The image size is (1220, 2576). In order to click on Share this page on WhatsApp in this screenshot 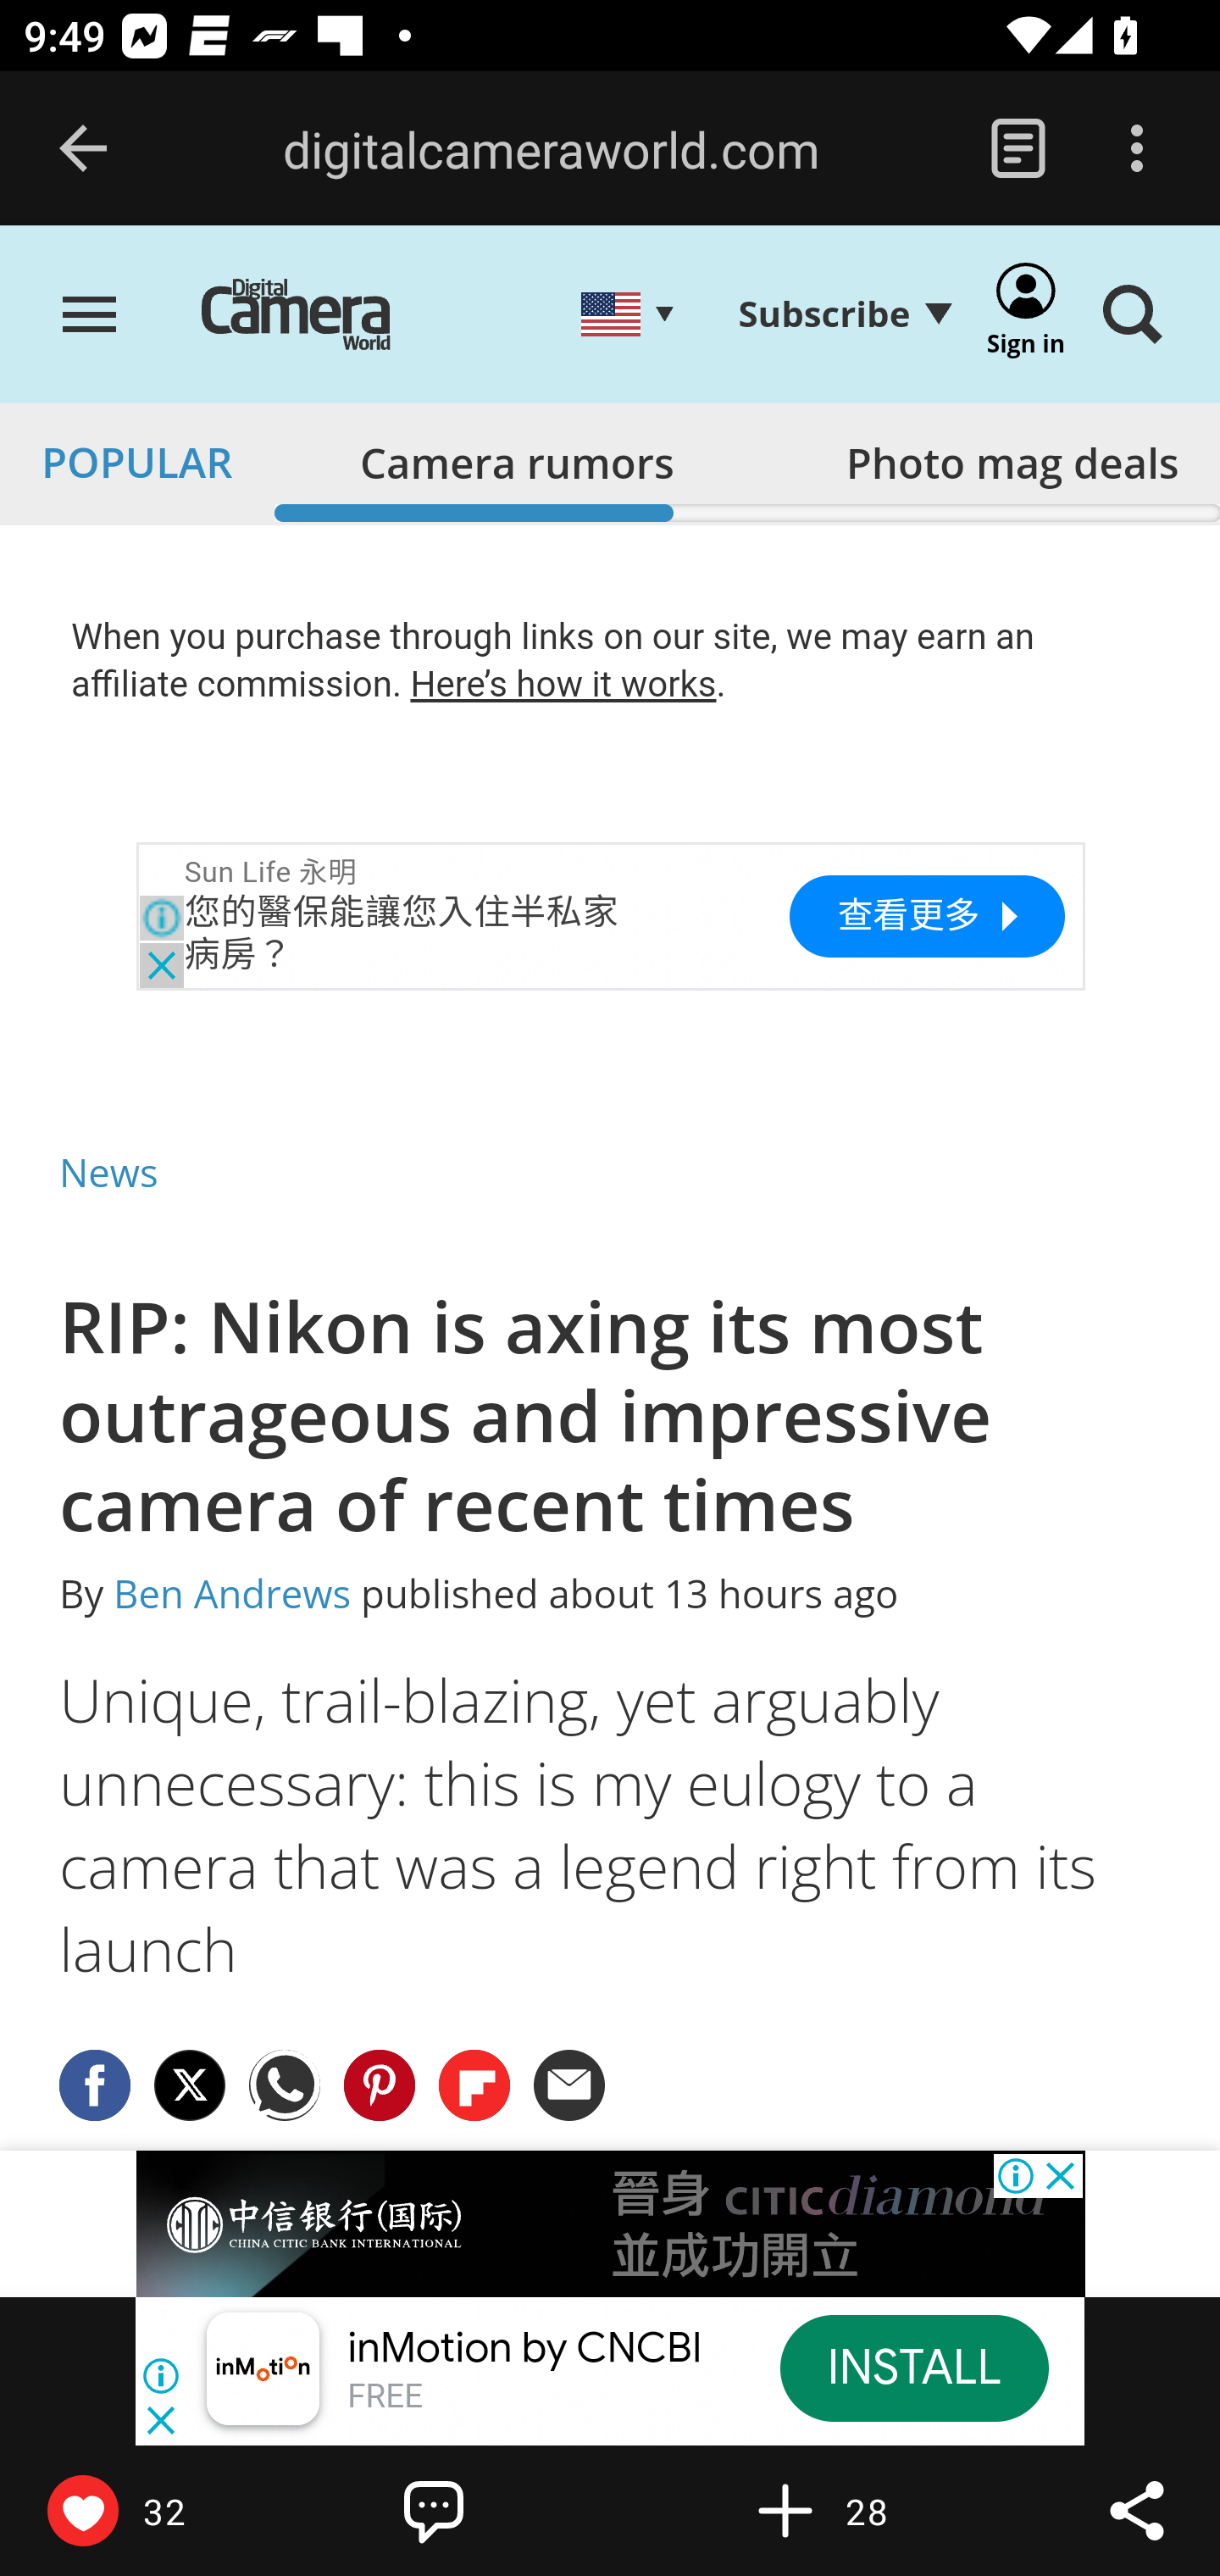, I will do `click(286, 2083)`.